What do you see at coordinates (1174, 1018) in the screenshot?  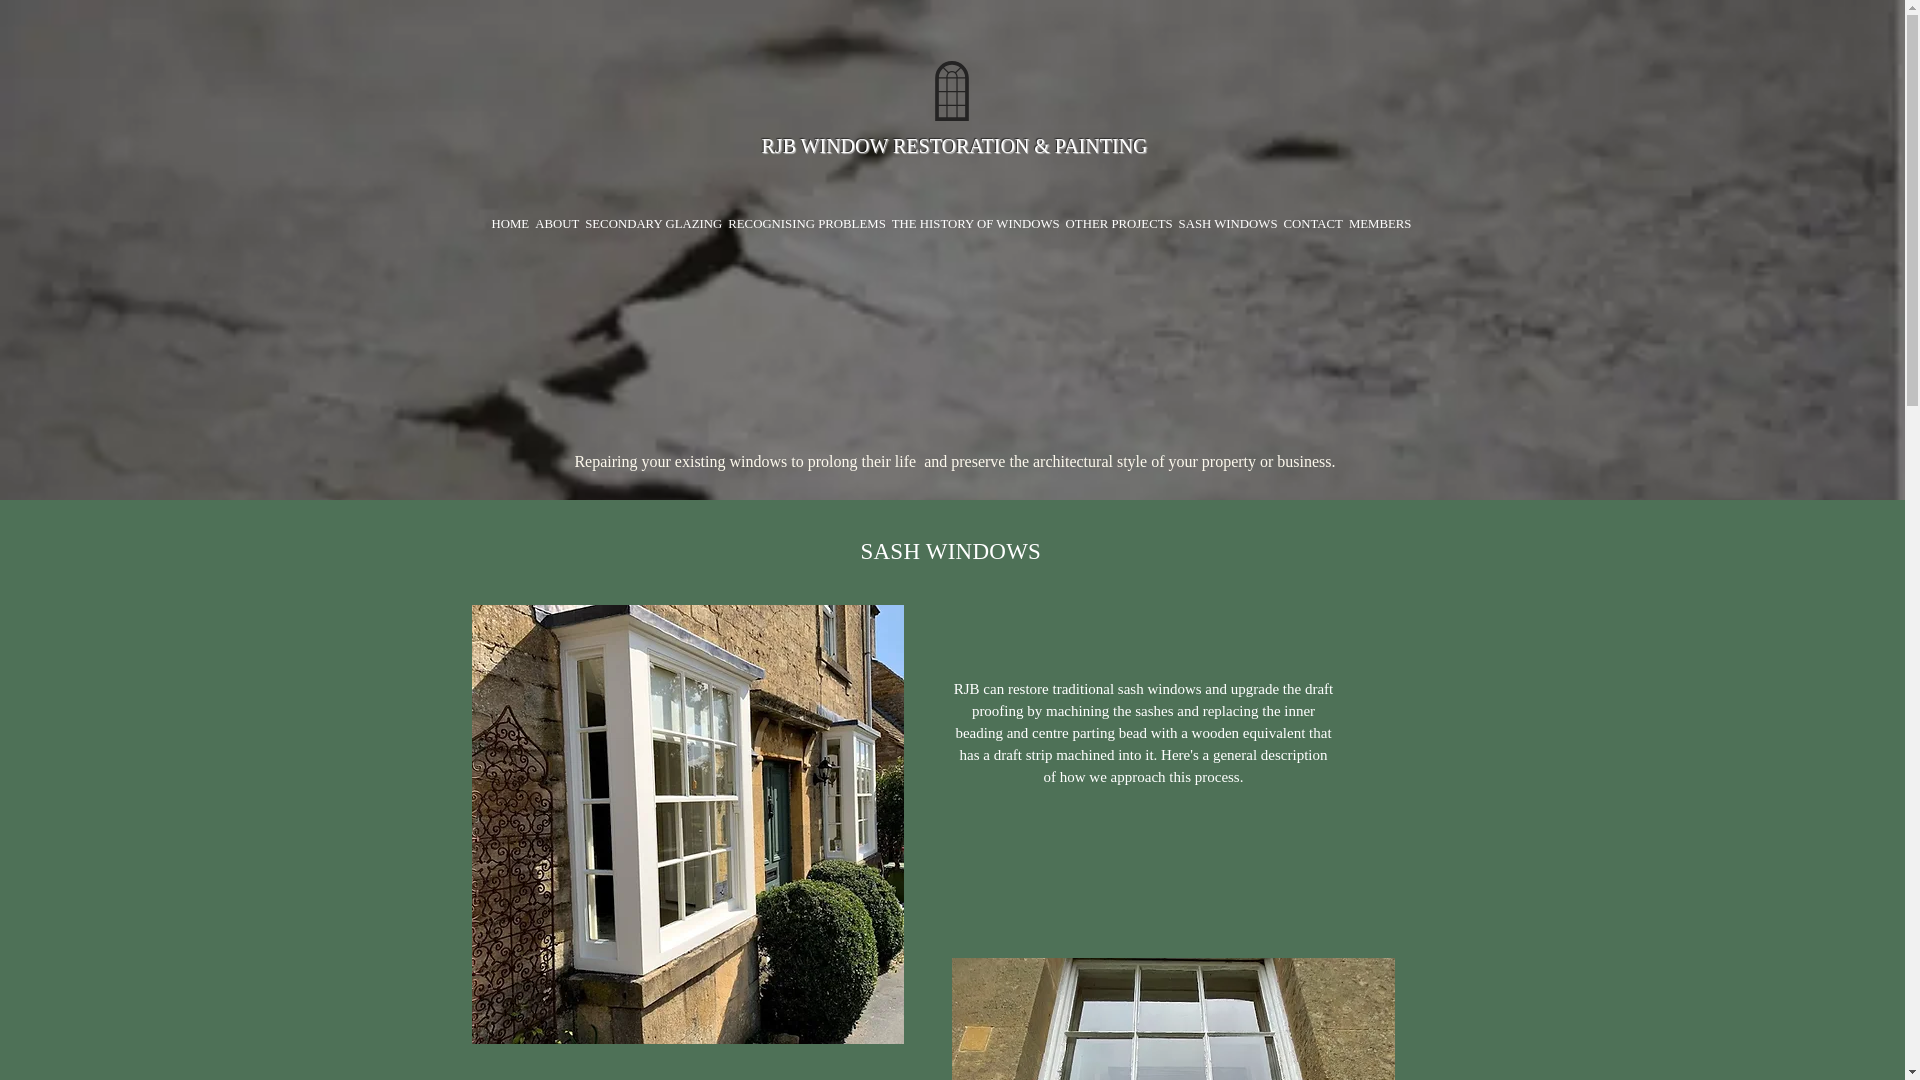 I see `old damaged sash.jpg` at bounding box center [1174, 1018].